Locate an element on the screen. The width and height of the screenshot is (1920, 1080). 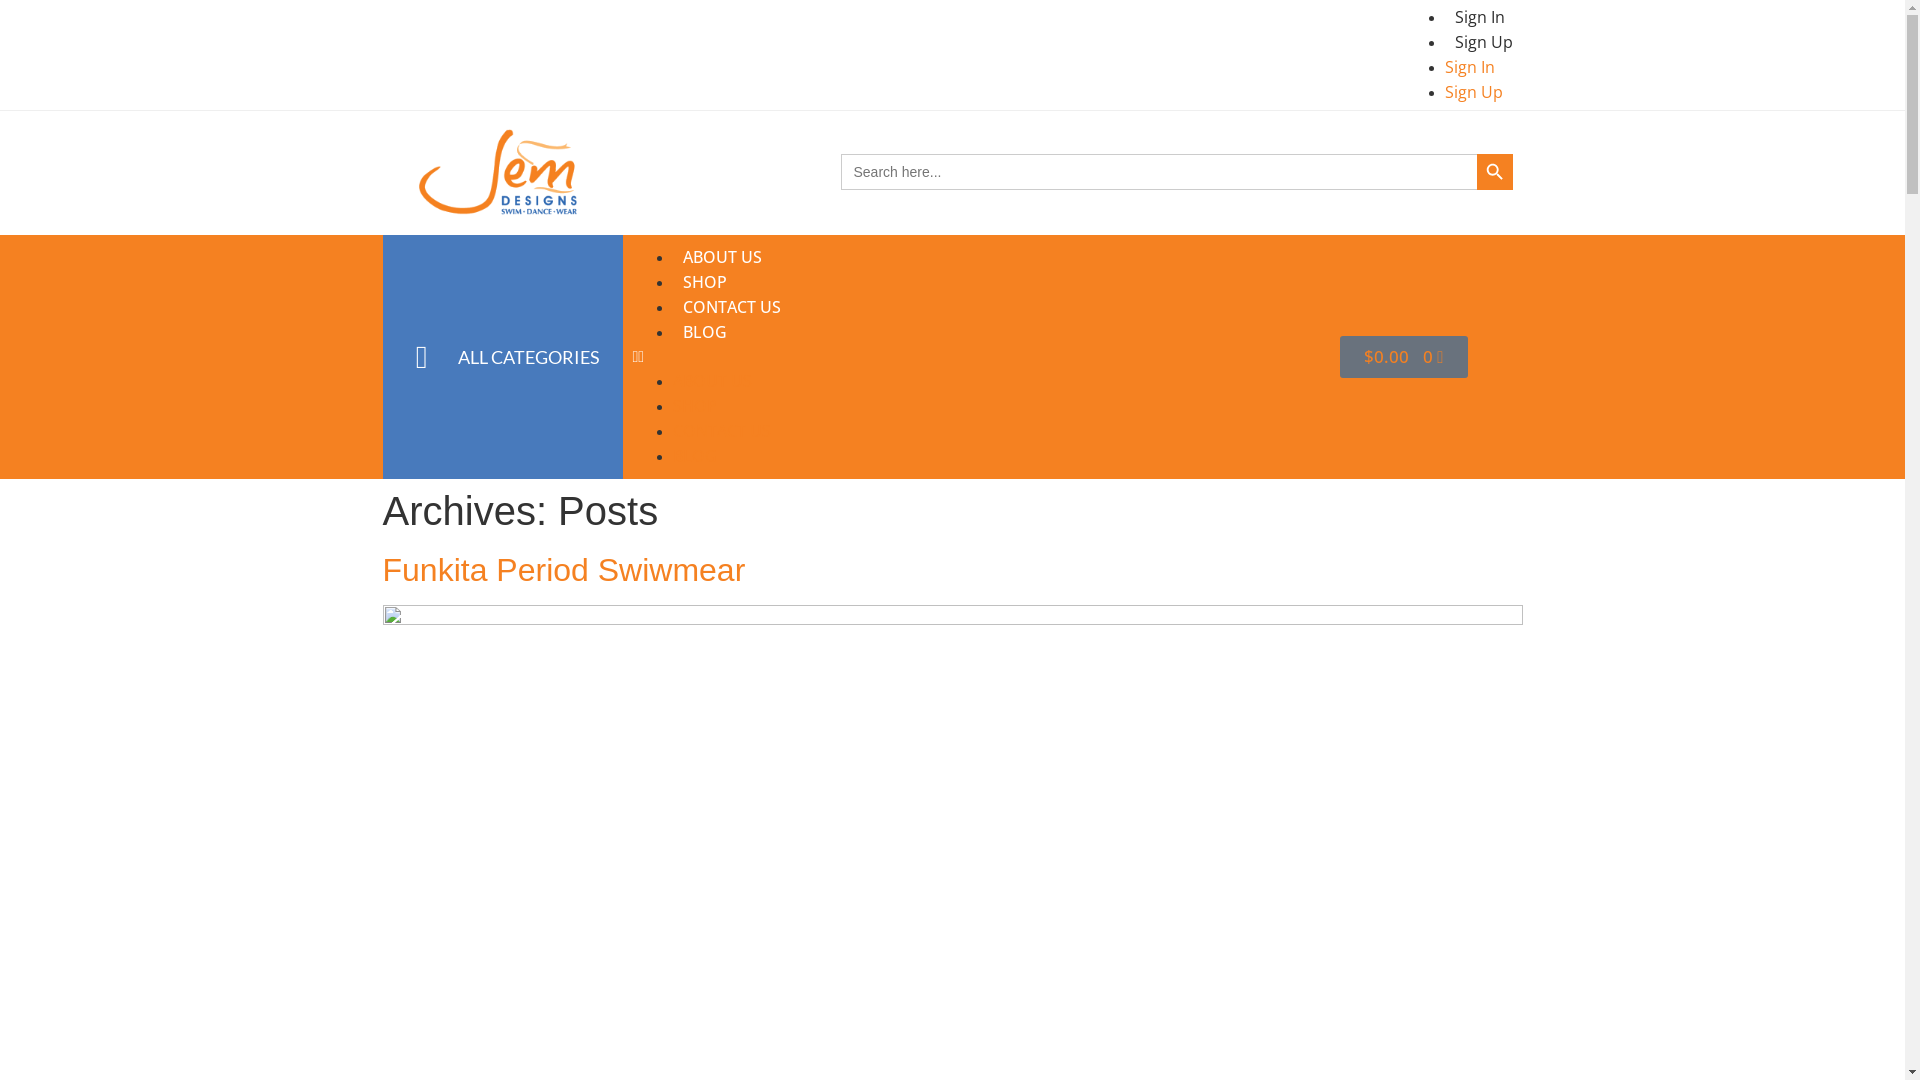
Funkita Period Swiwmear is located at coordinates (564, 570).